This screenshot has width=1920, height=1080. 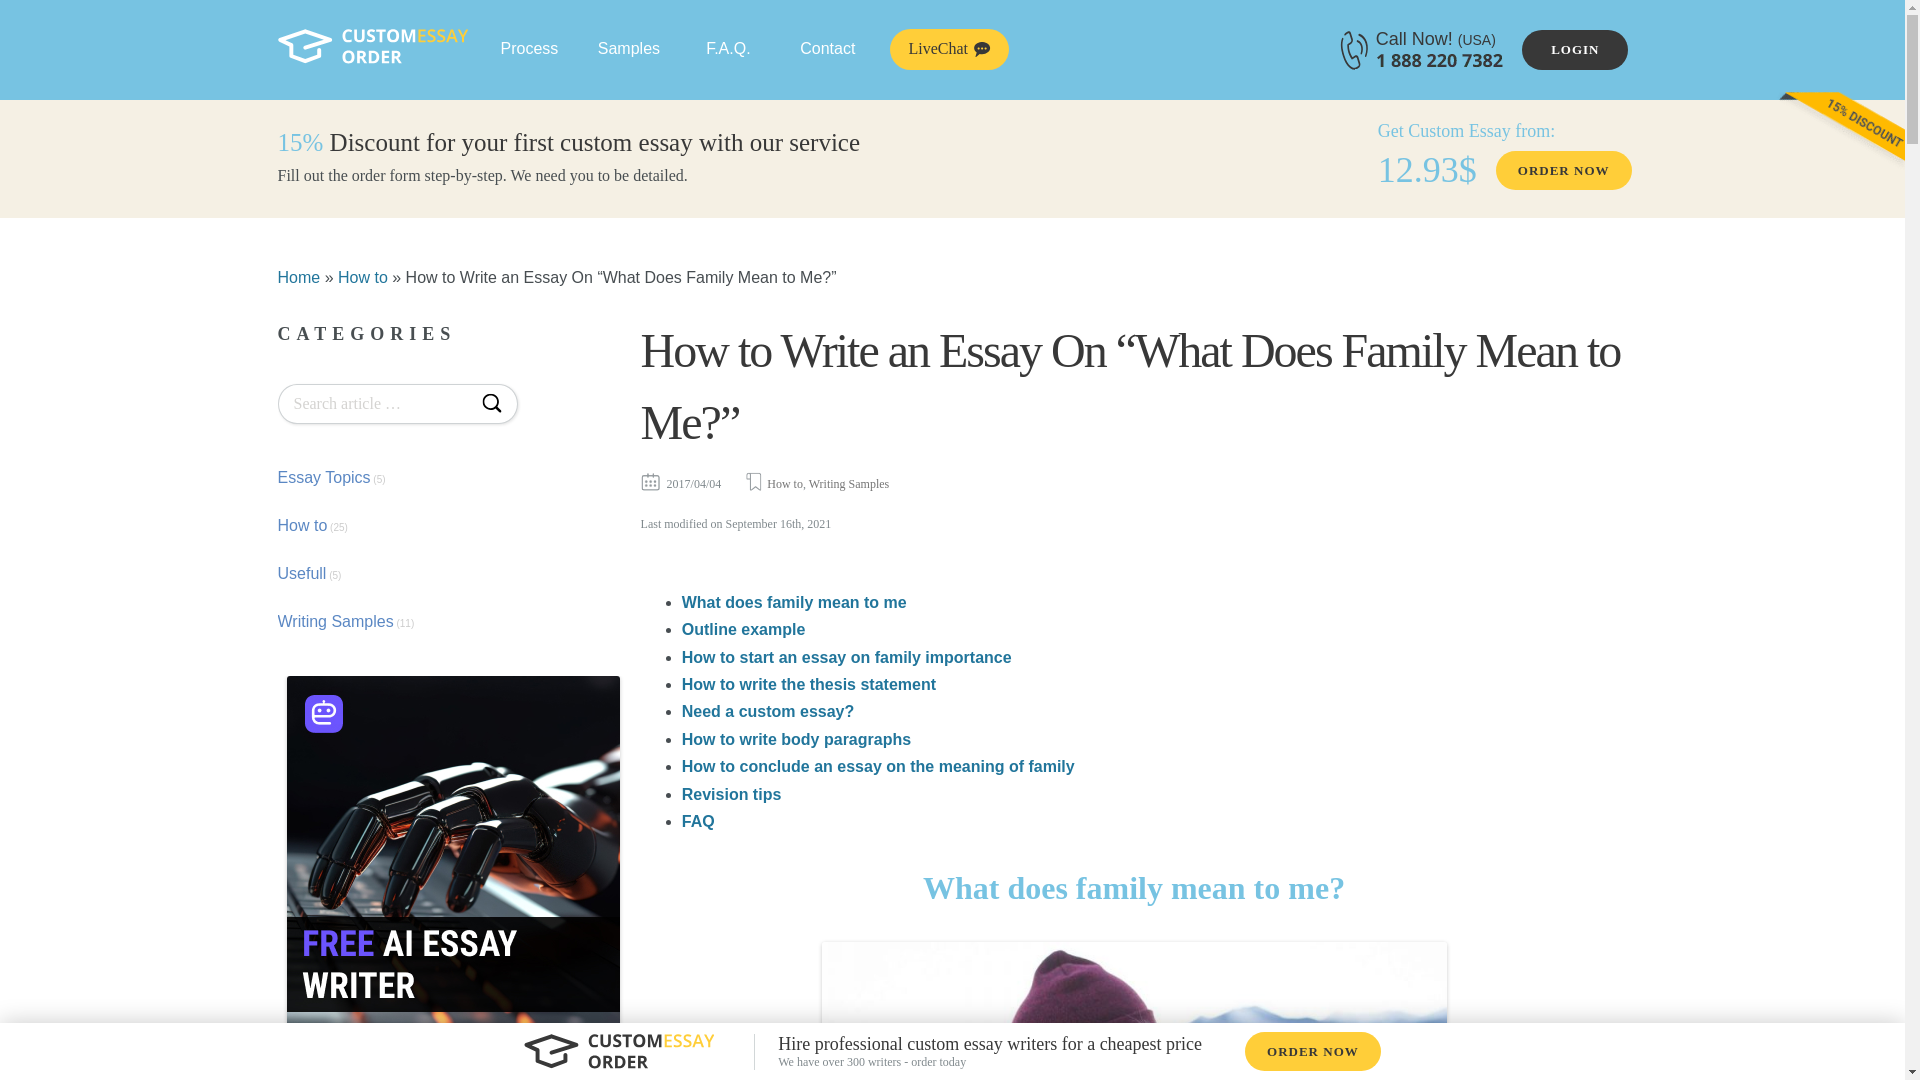 I want to click on FAQ, so click(x=698, y=822).